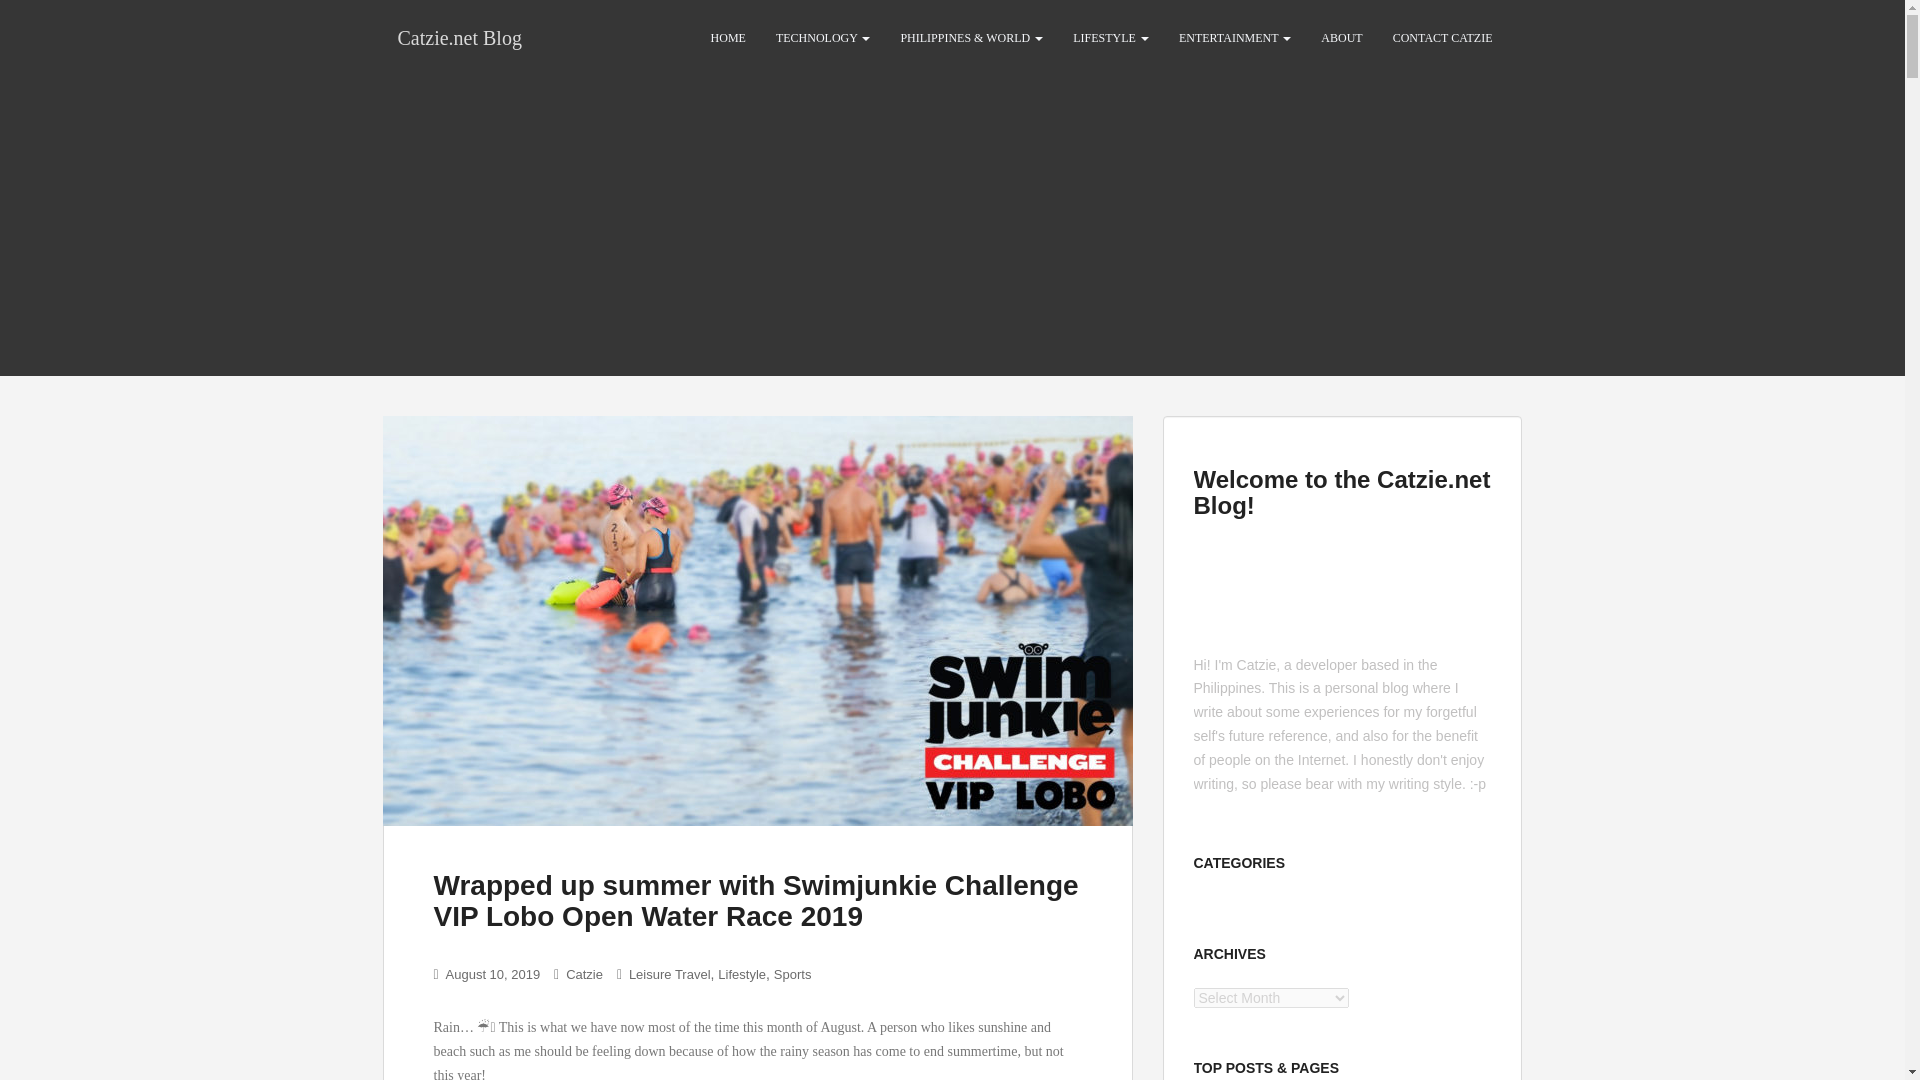 The width and height of the screenshot is (1920, 1080). Describe the element at coordinates (493, 974) in the screenshot. I see `August 10, 2019` at that location.